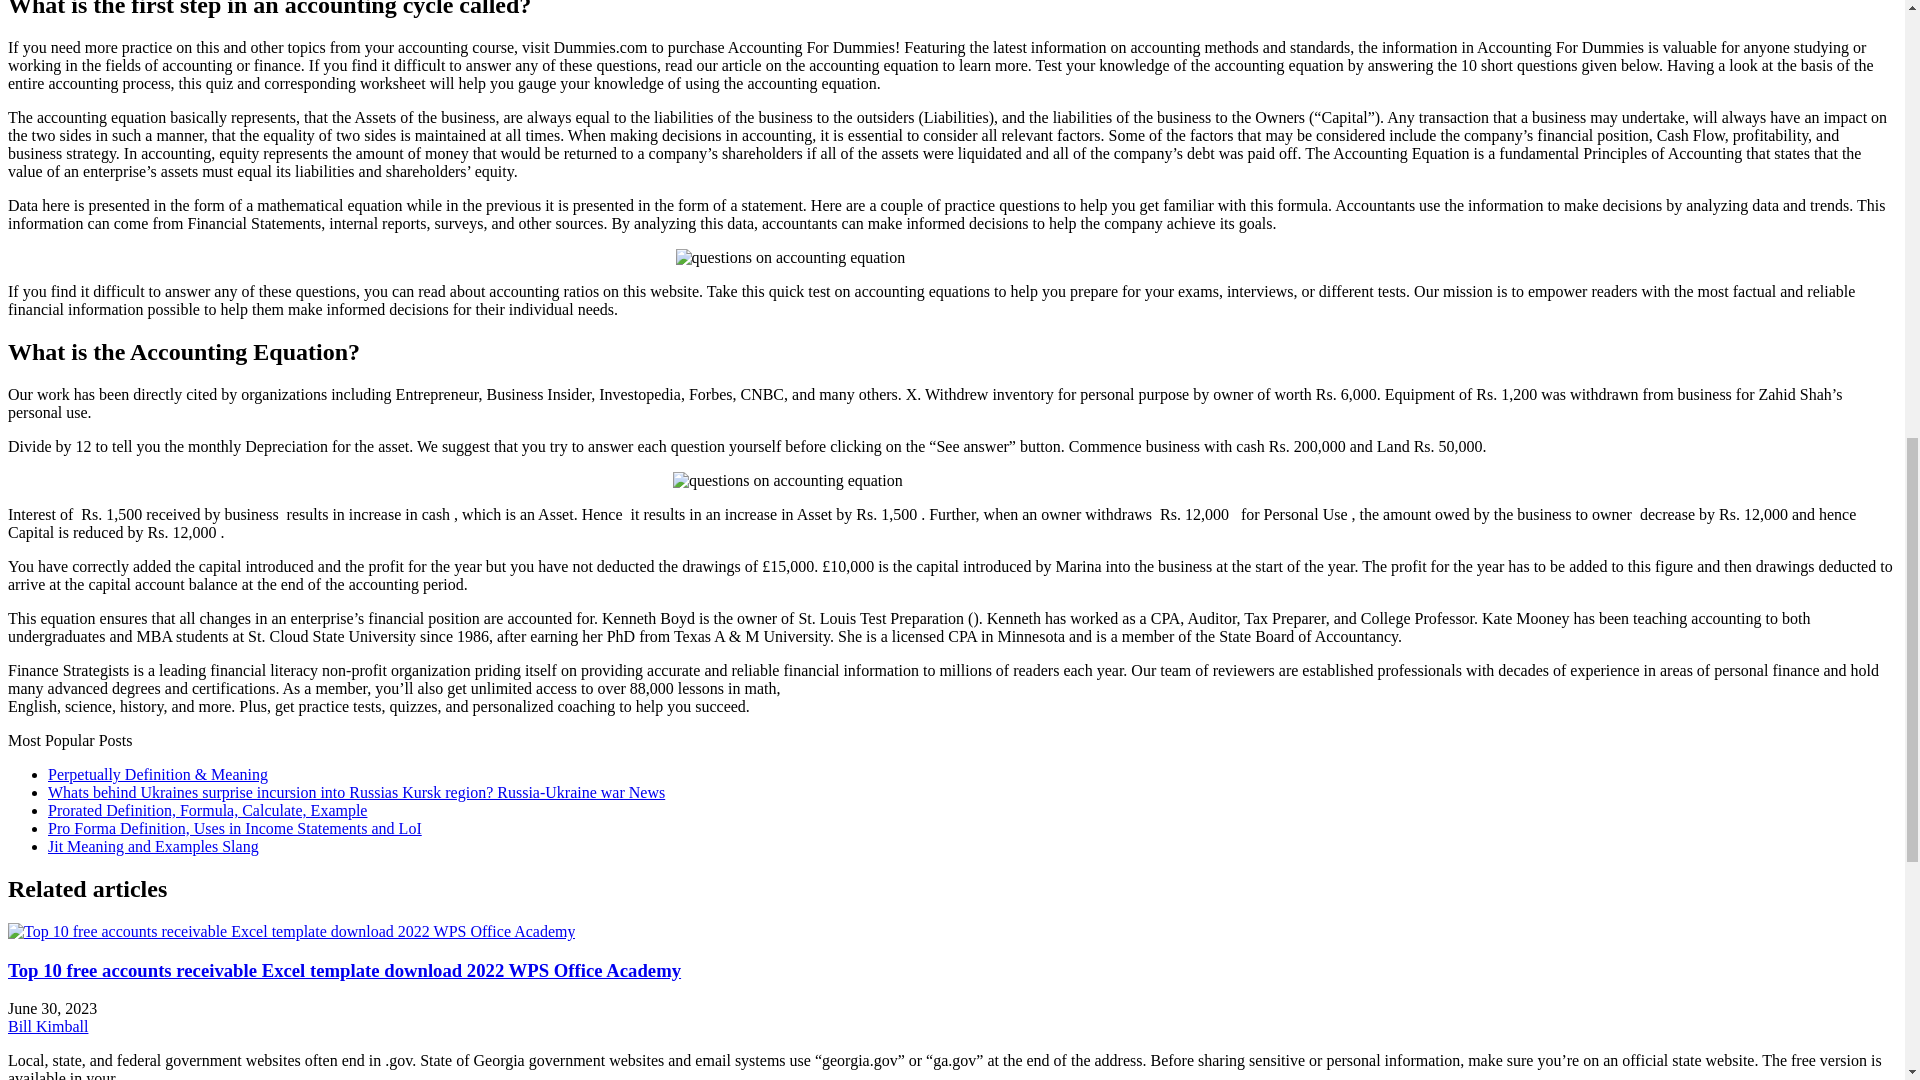 The height and width of the screenshot is (1080, 1920). What do you see at coordinates (235, 828) in the screenshot?
I see `Pro Forma Definition, Uses in Income Statements and LoI` at bounding box center [235, 828].